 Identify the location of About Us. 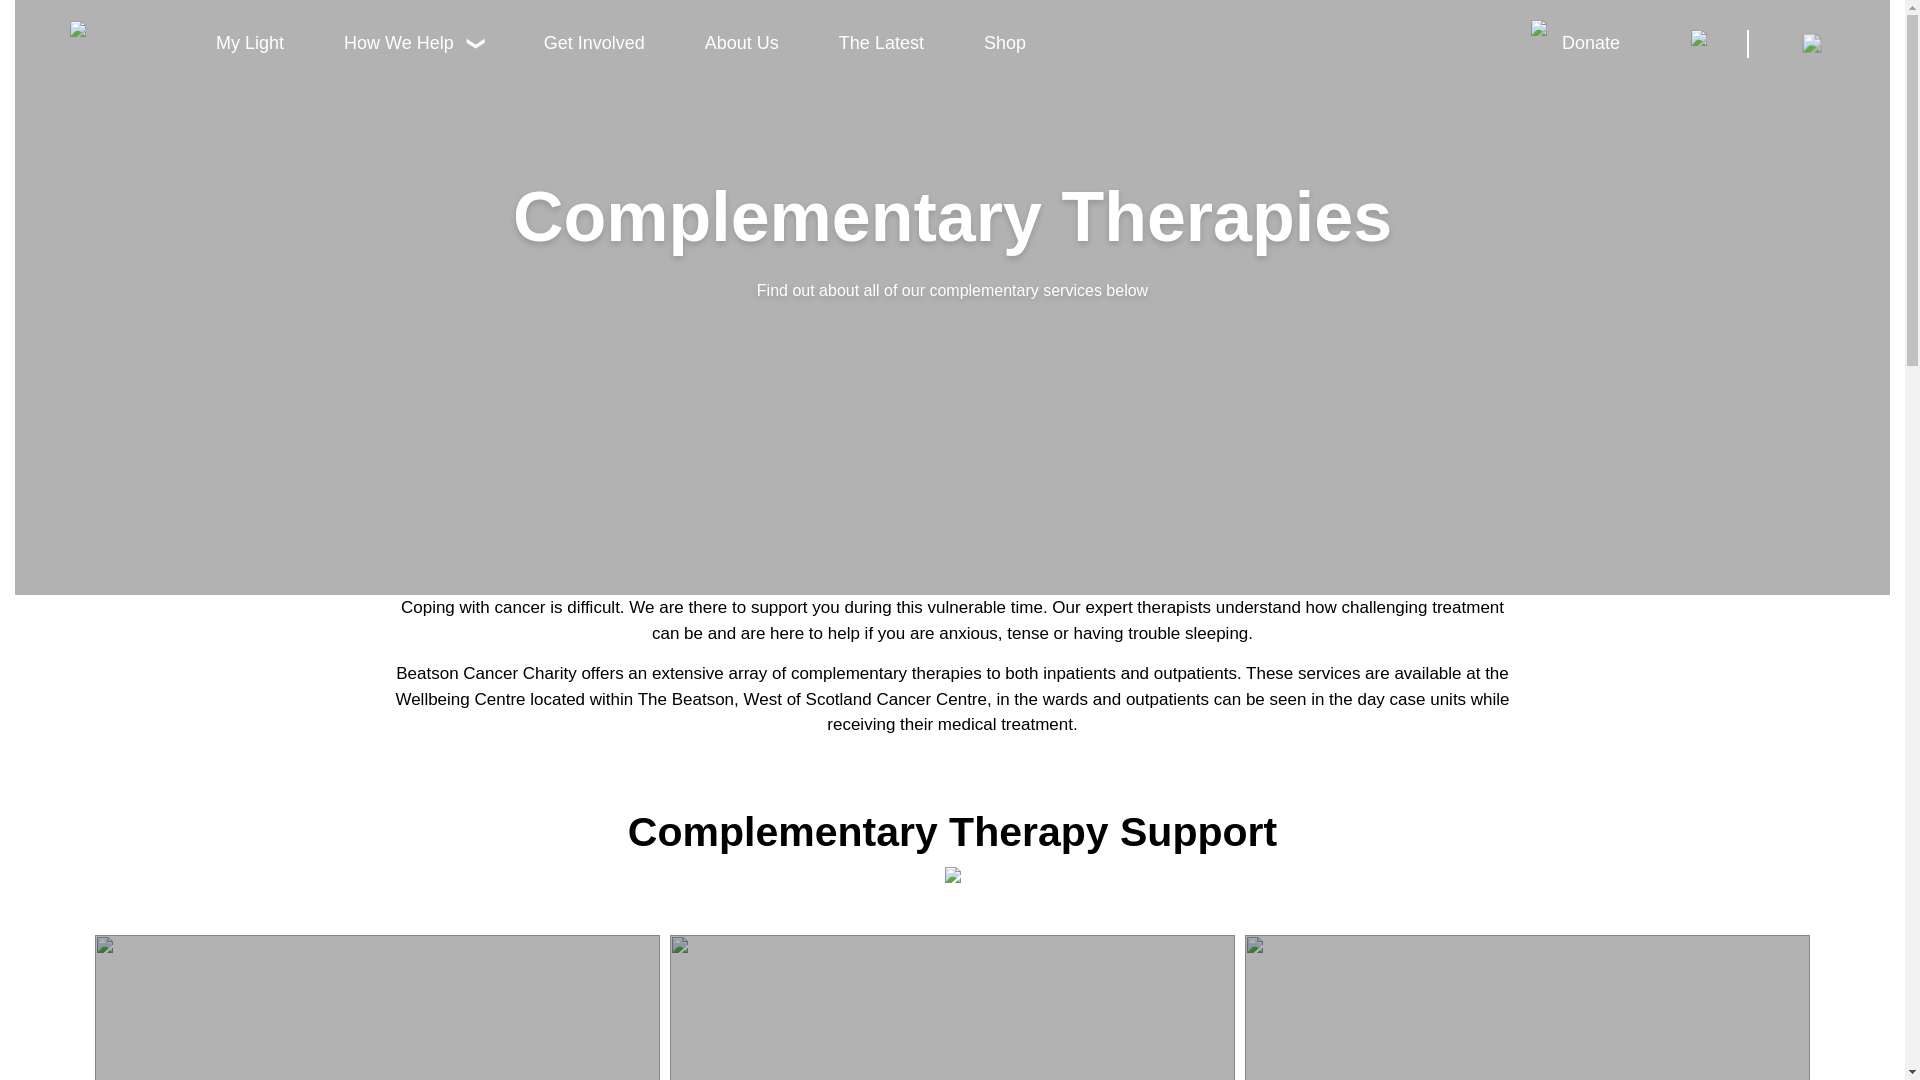
(742, 50).